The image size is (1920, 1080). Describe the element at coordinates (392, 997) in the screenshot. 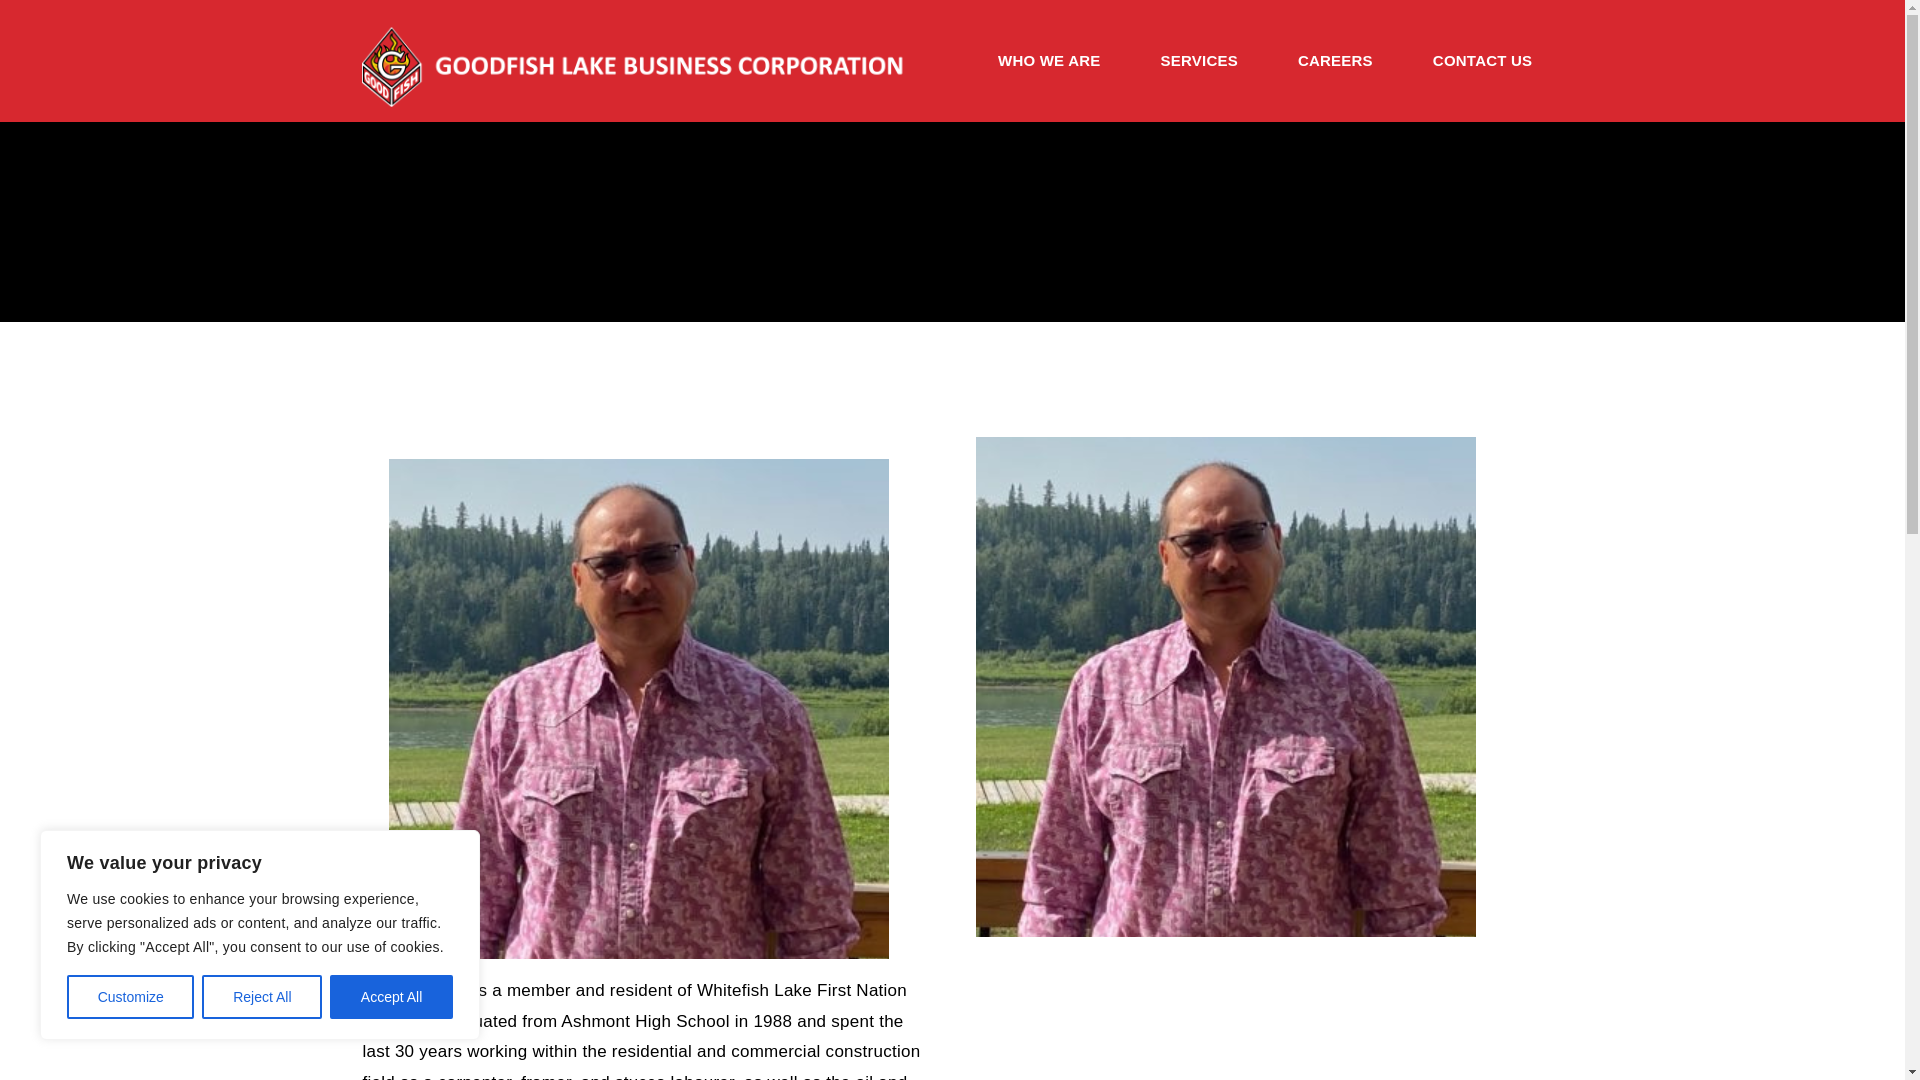

I see `Accept All` at that location.